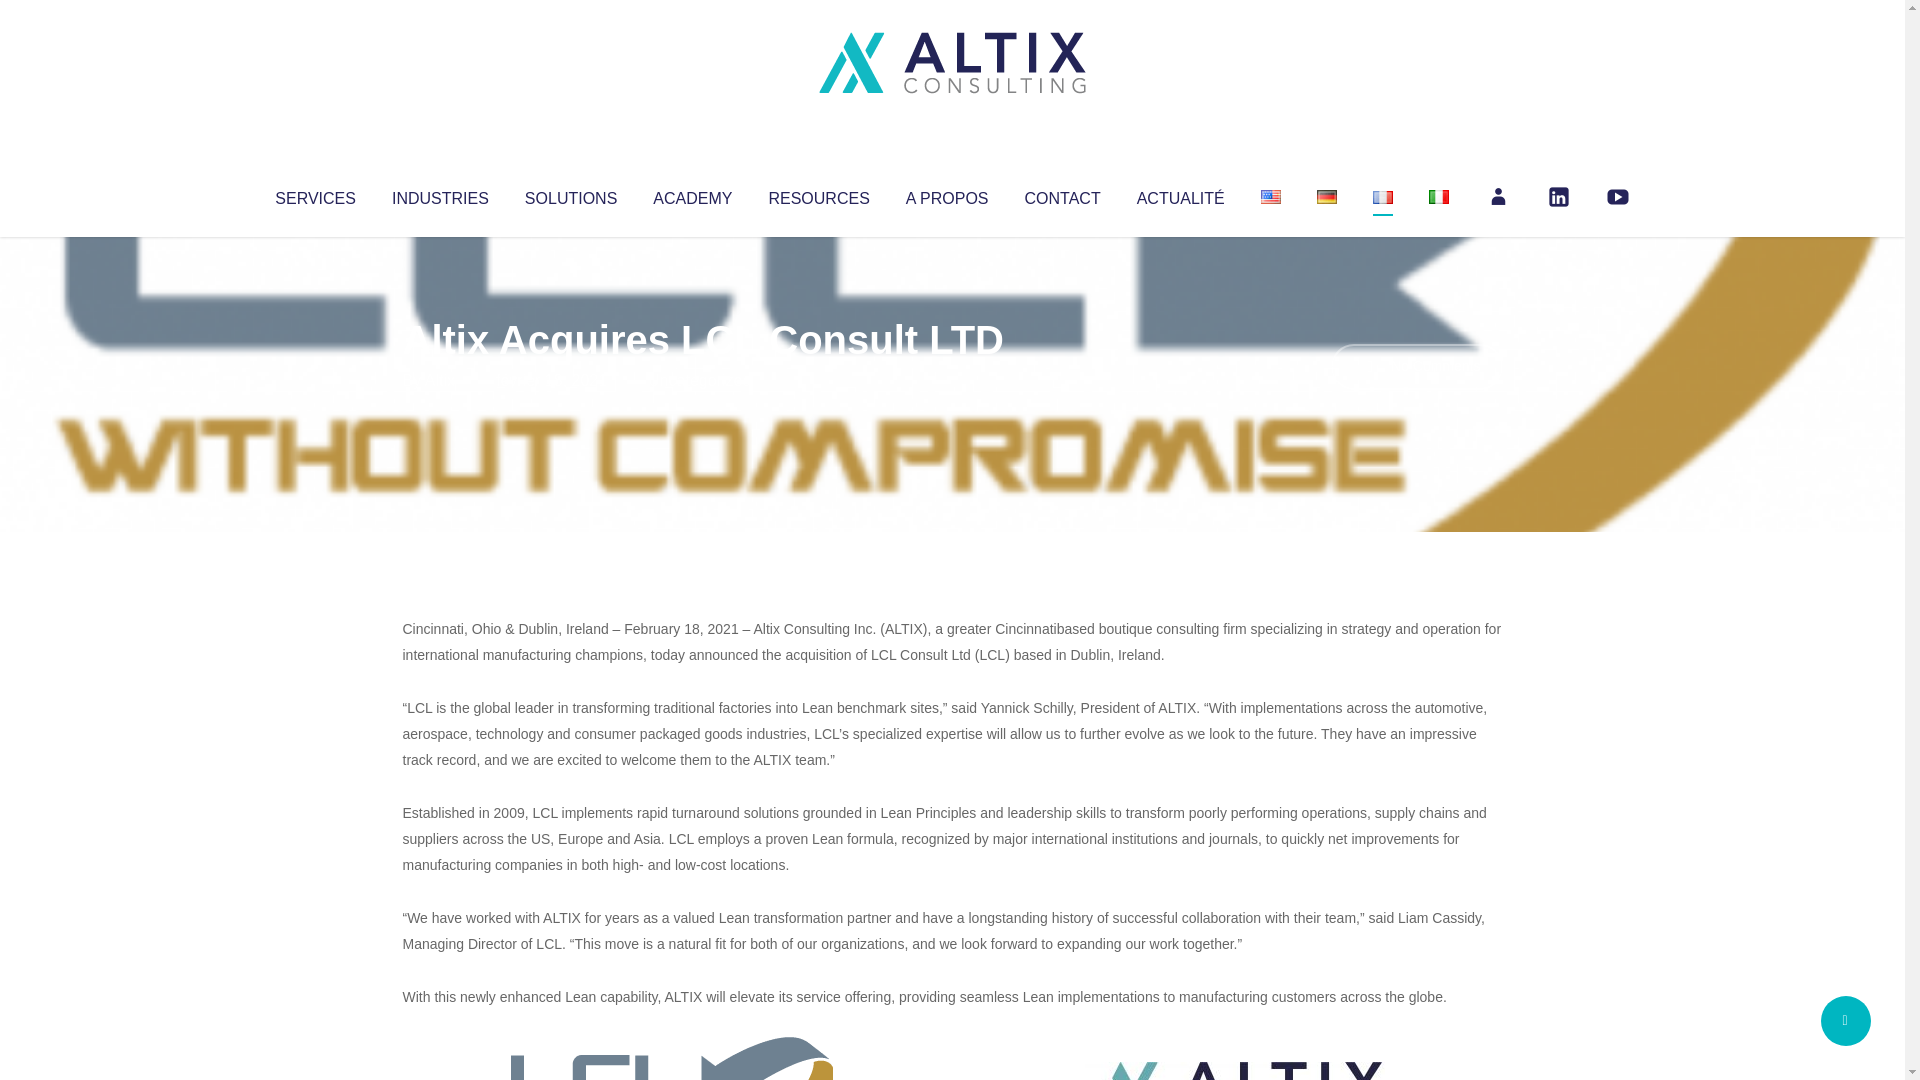  I want to click on Uncategorized, so click(699, 380).